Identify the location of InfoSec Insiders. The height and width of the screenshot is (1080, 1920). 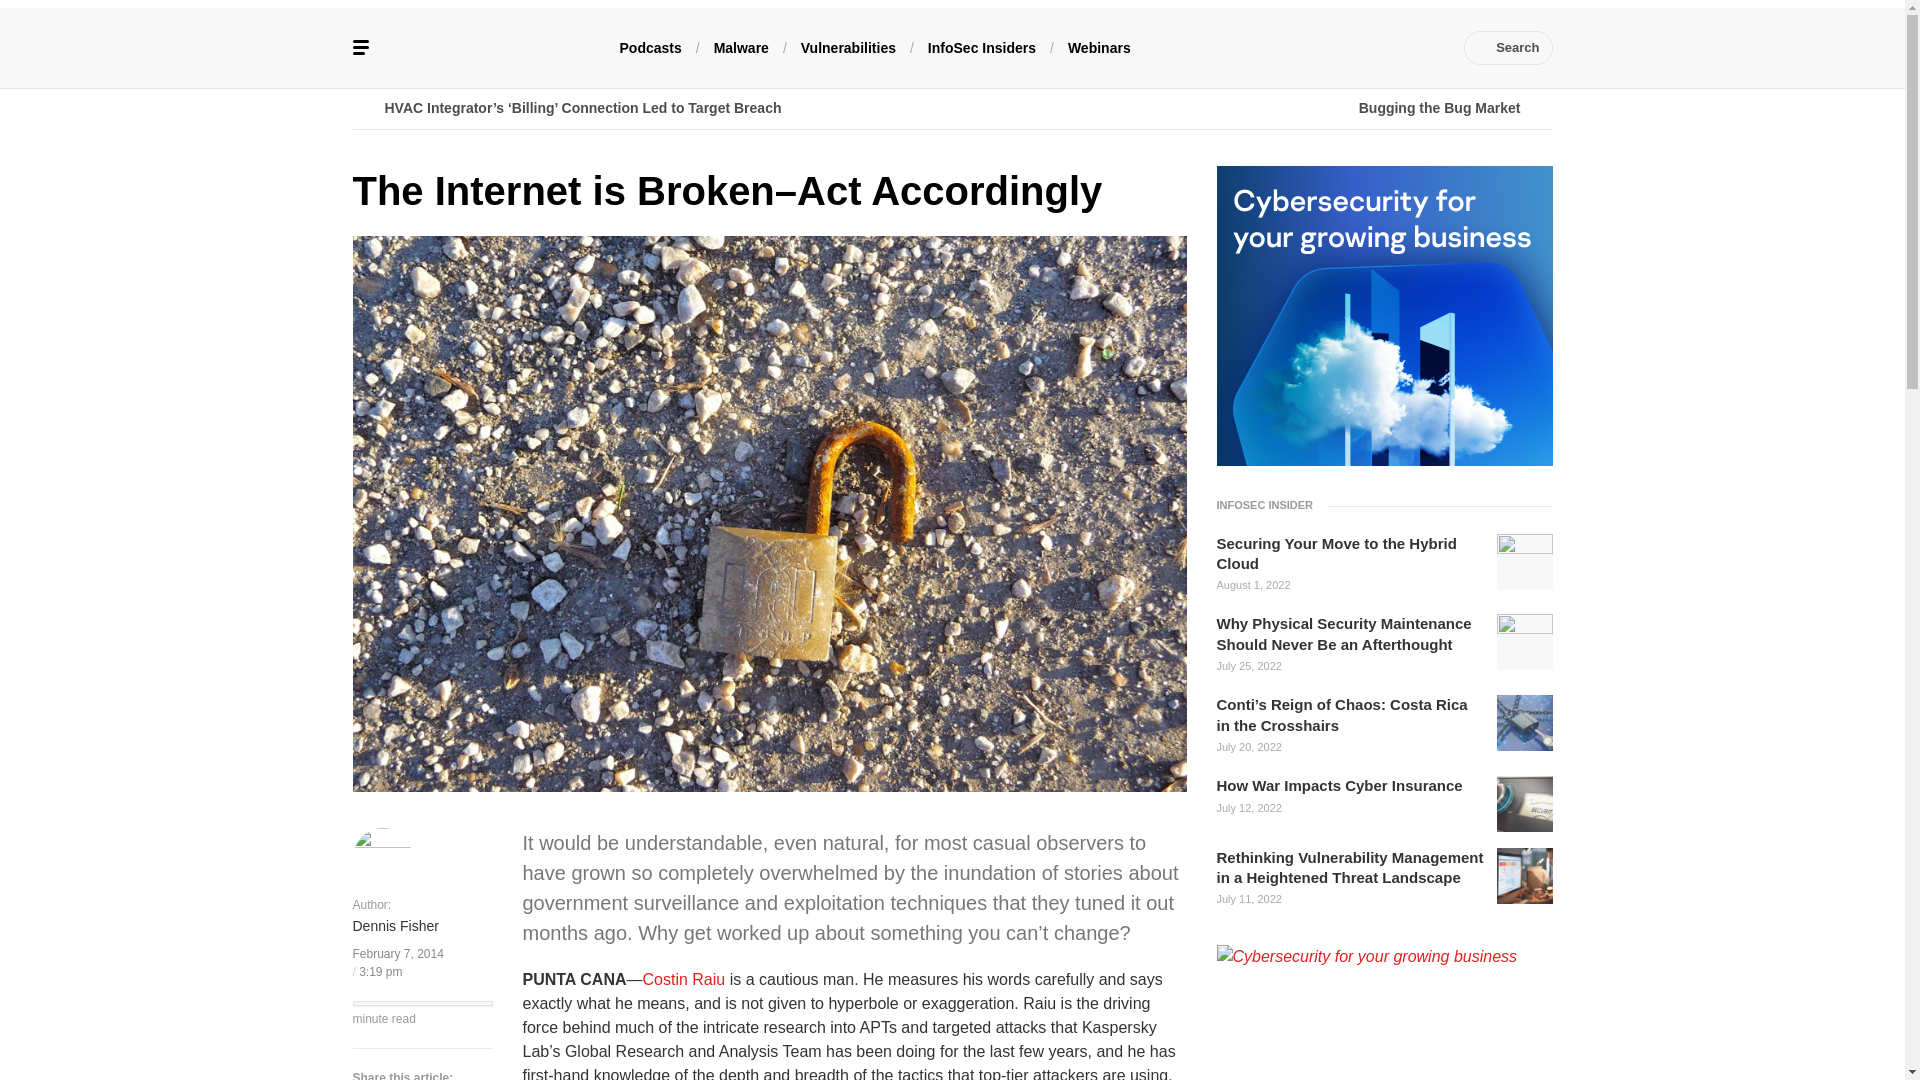
(982, 46).